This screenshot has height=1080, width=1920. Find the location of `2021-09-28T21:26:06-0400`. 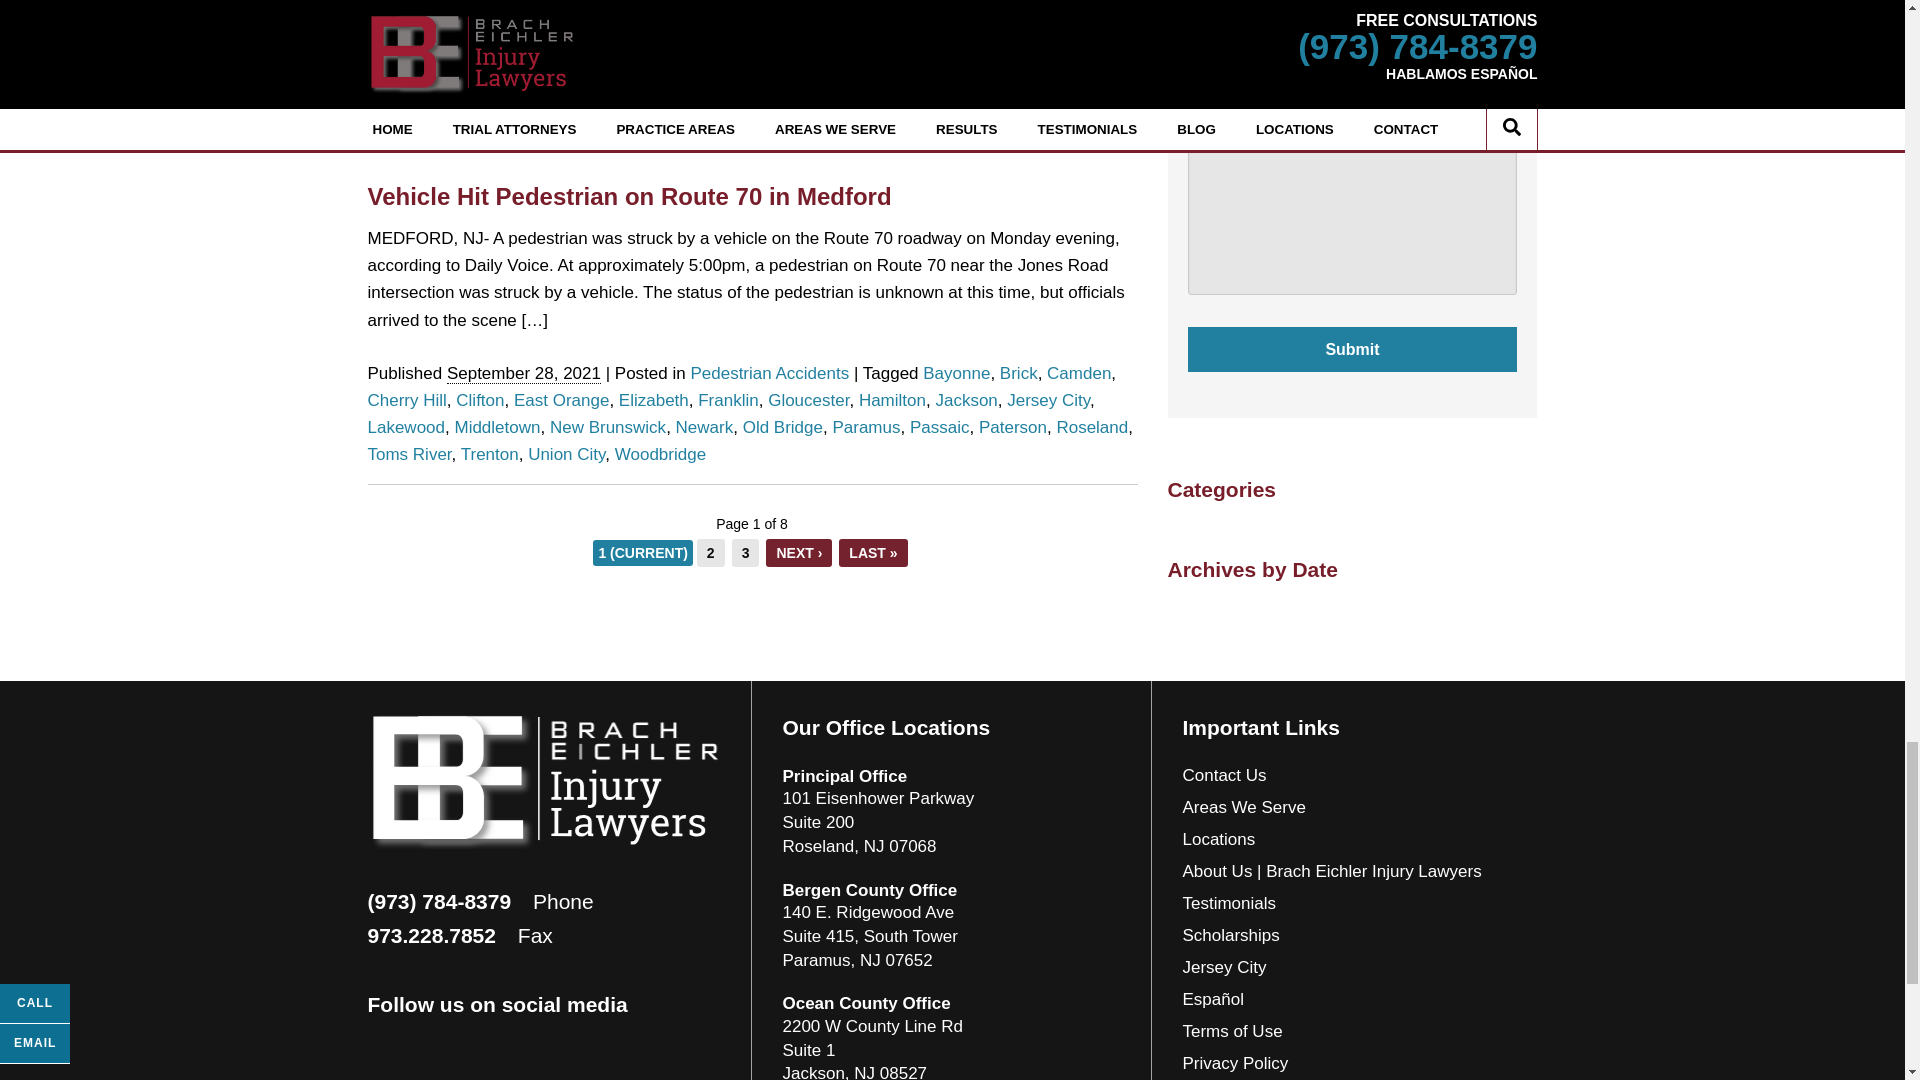

2021-09-28T21:26:06-0400 is located at coordinates (524, 374).